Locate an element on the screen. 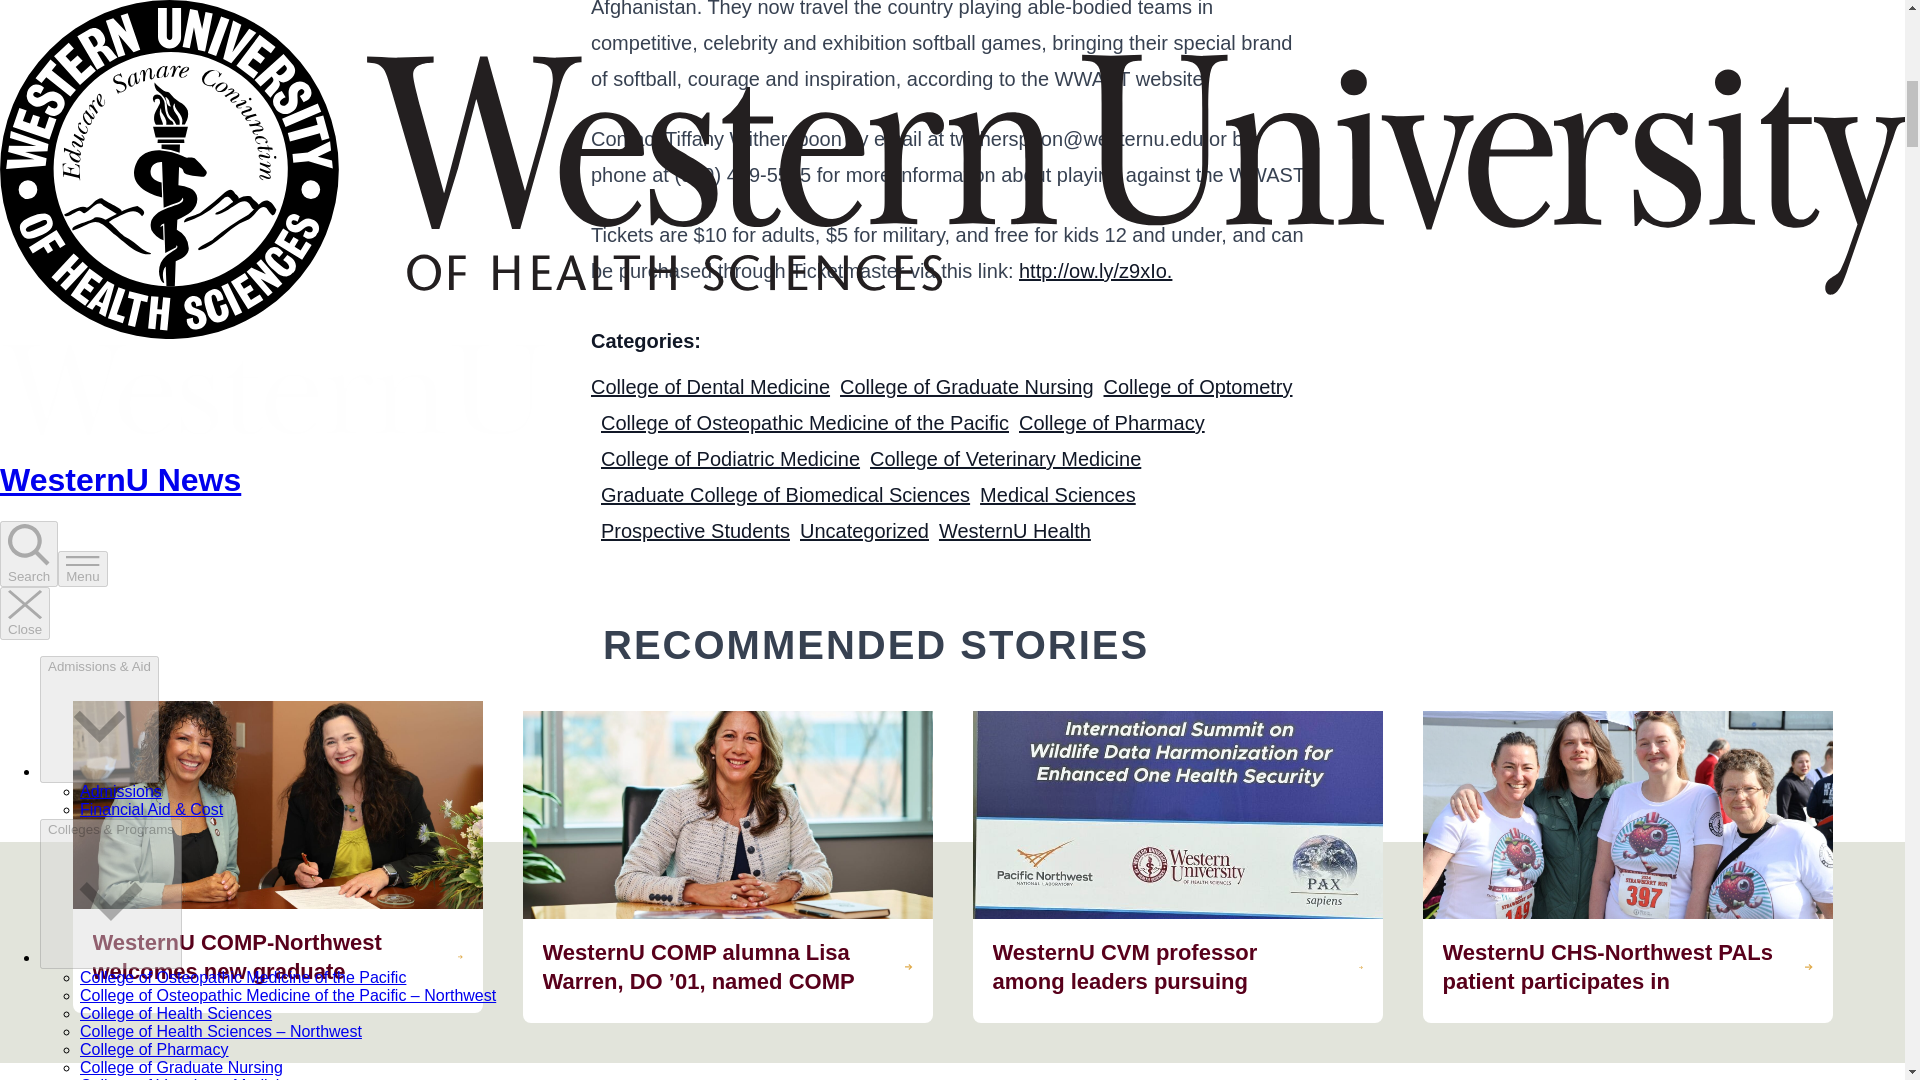 Image resolution: width=1920 pixels, height=1080 pixels. Graduate College of Biomedical Sciences is located at coordinates (784, 495).